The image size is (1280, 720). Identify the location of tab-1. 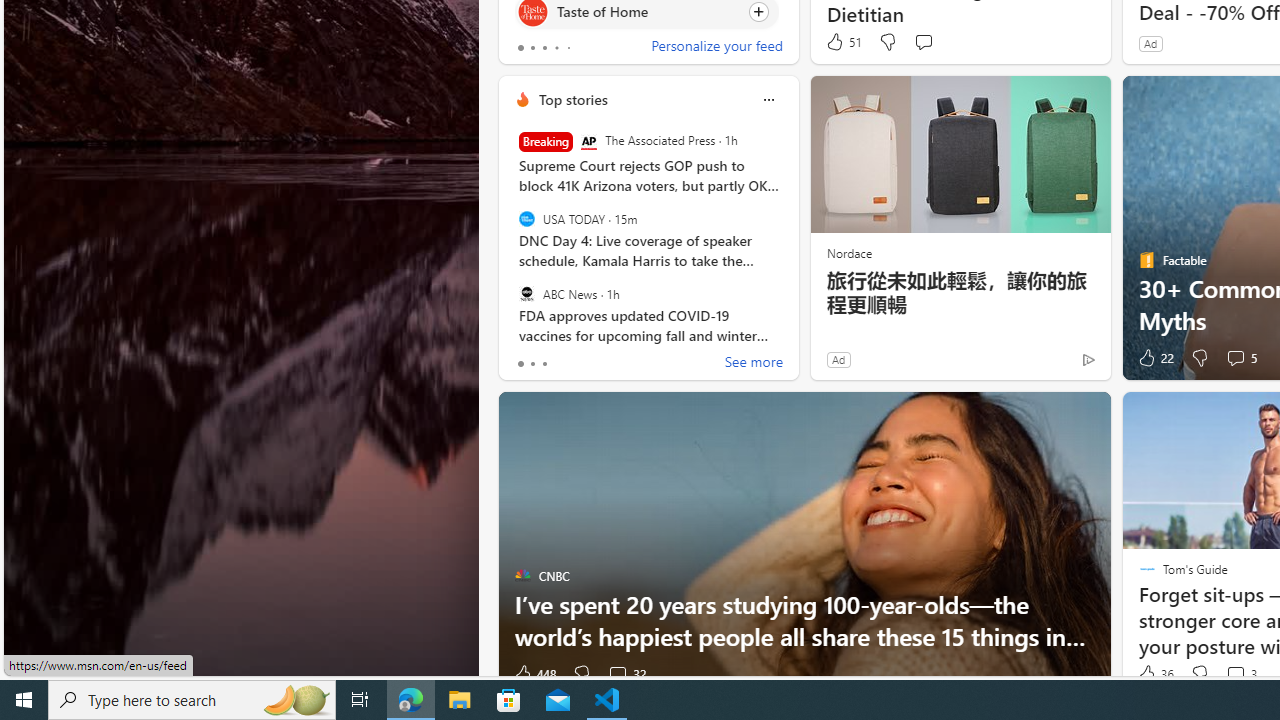
(532, 364).